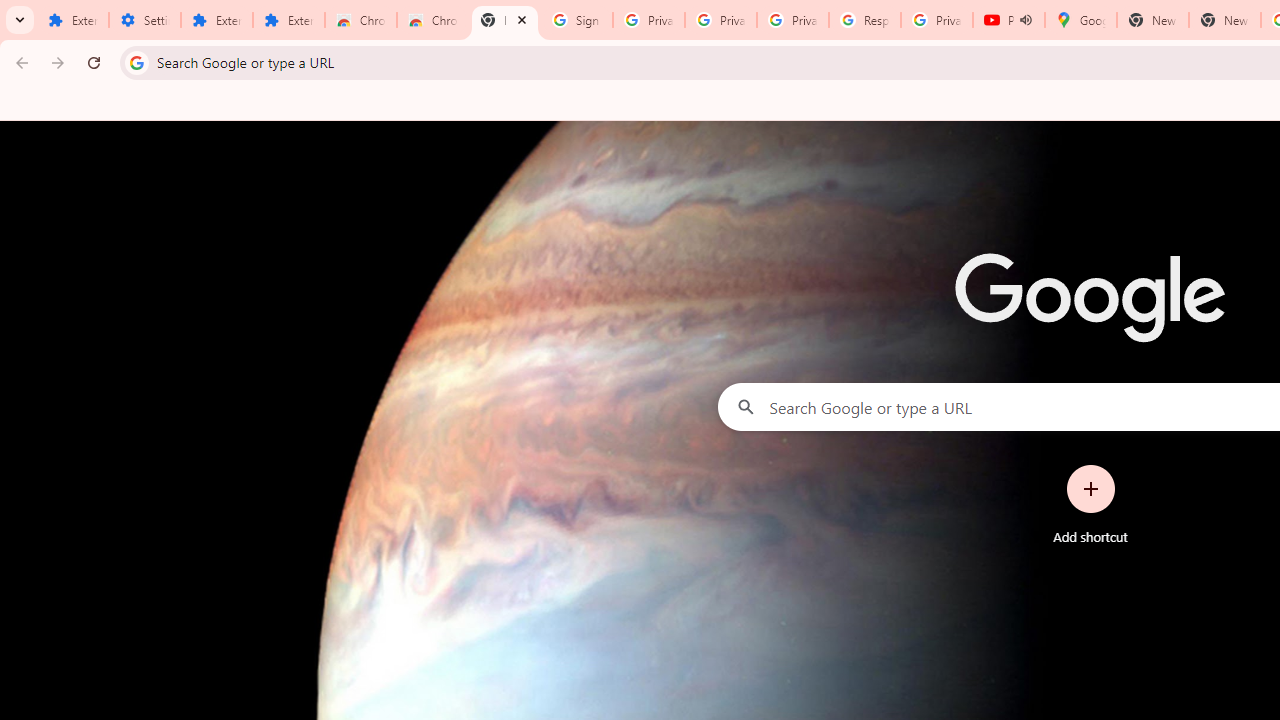 The image size is (1280, 720). What do you see at coordinates (504, 20) in the screenshot?
I see `New Tab` at bounding box center [504, 20].